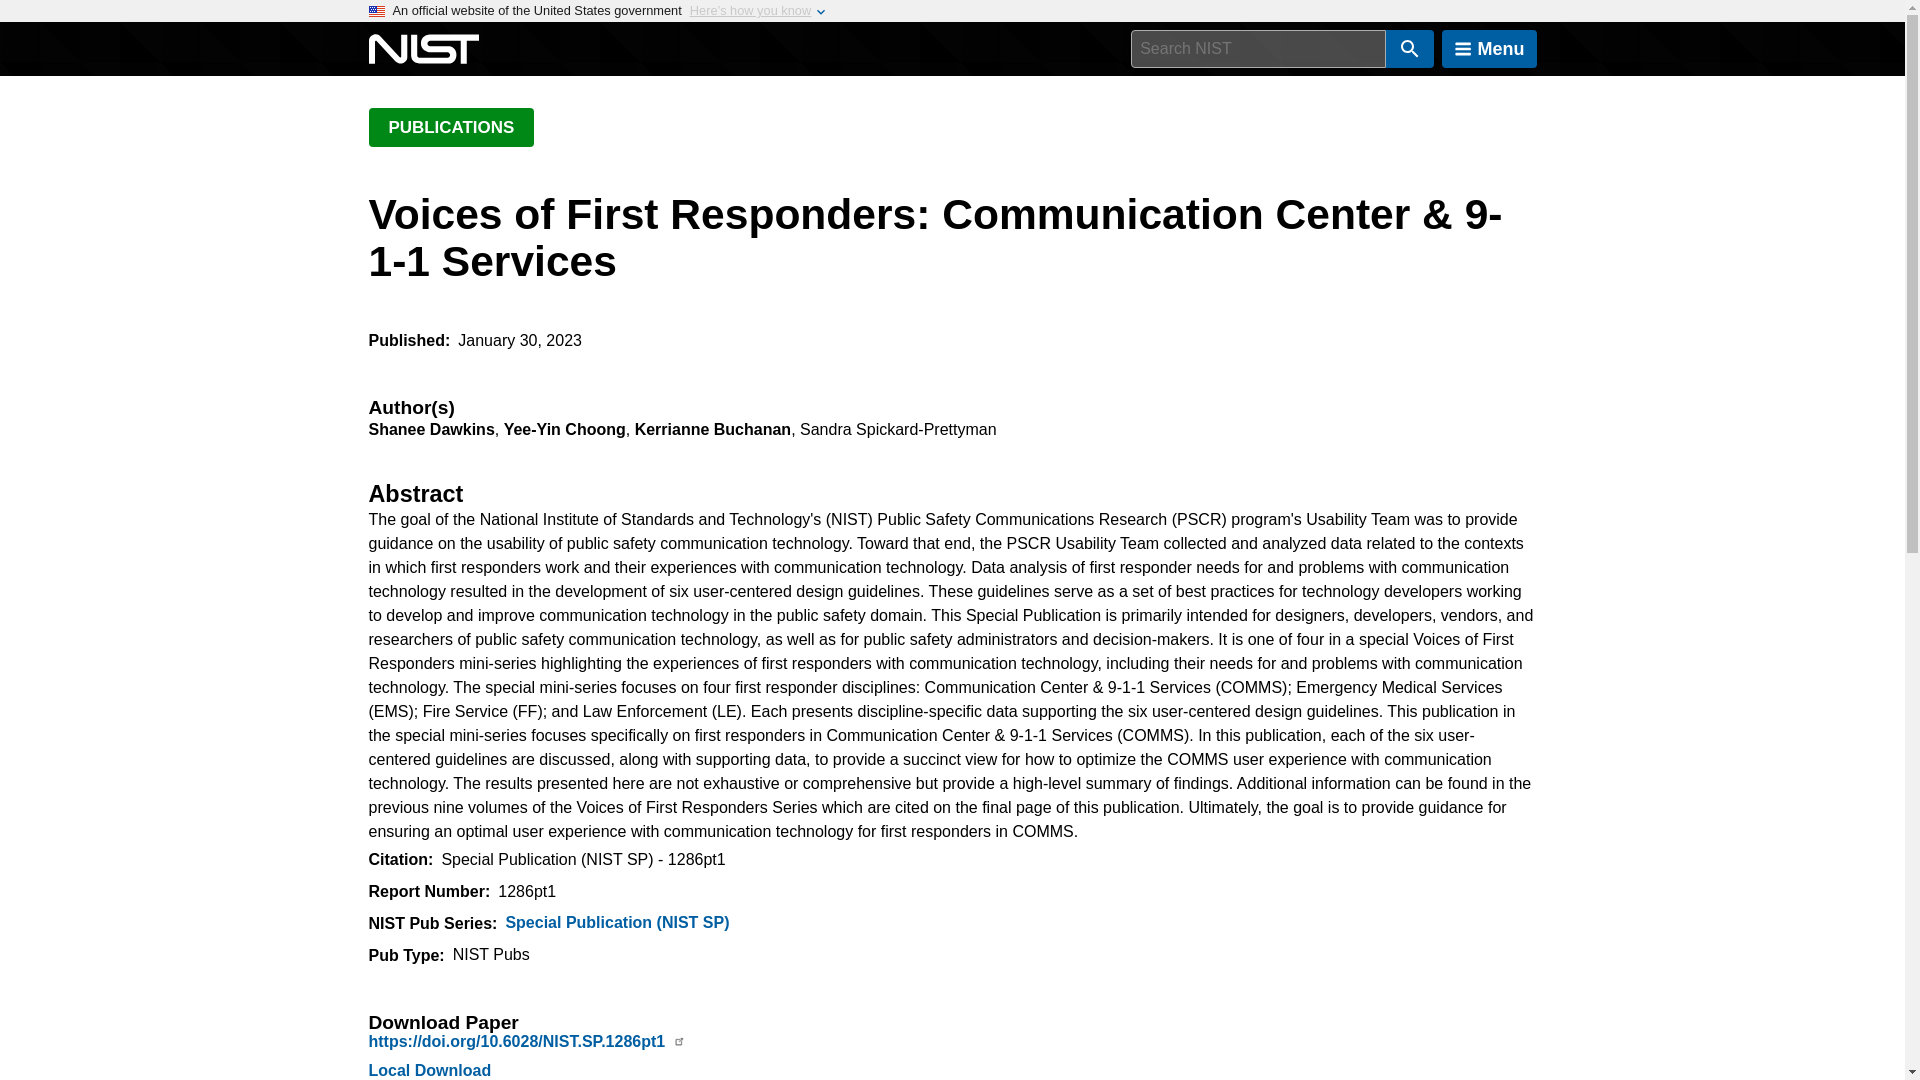  What do you see at coordinates (450, 127) in the screenshot?
I see `PUBLICATIONS` at bounding box center [450, 127].